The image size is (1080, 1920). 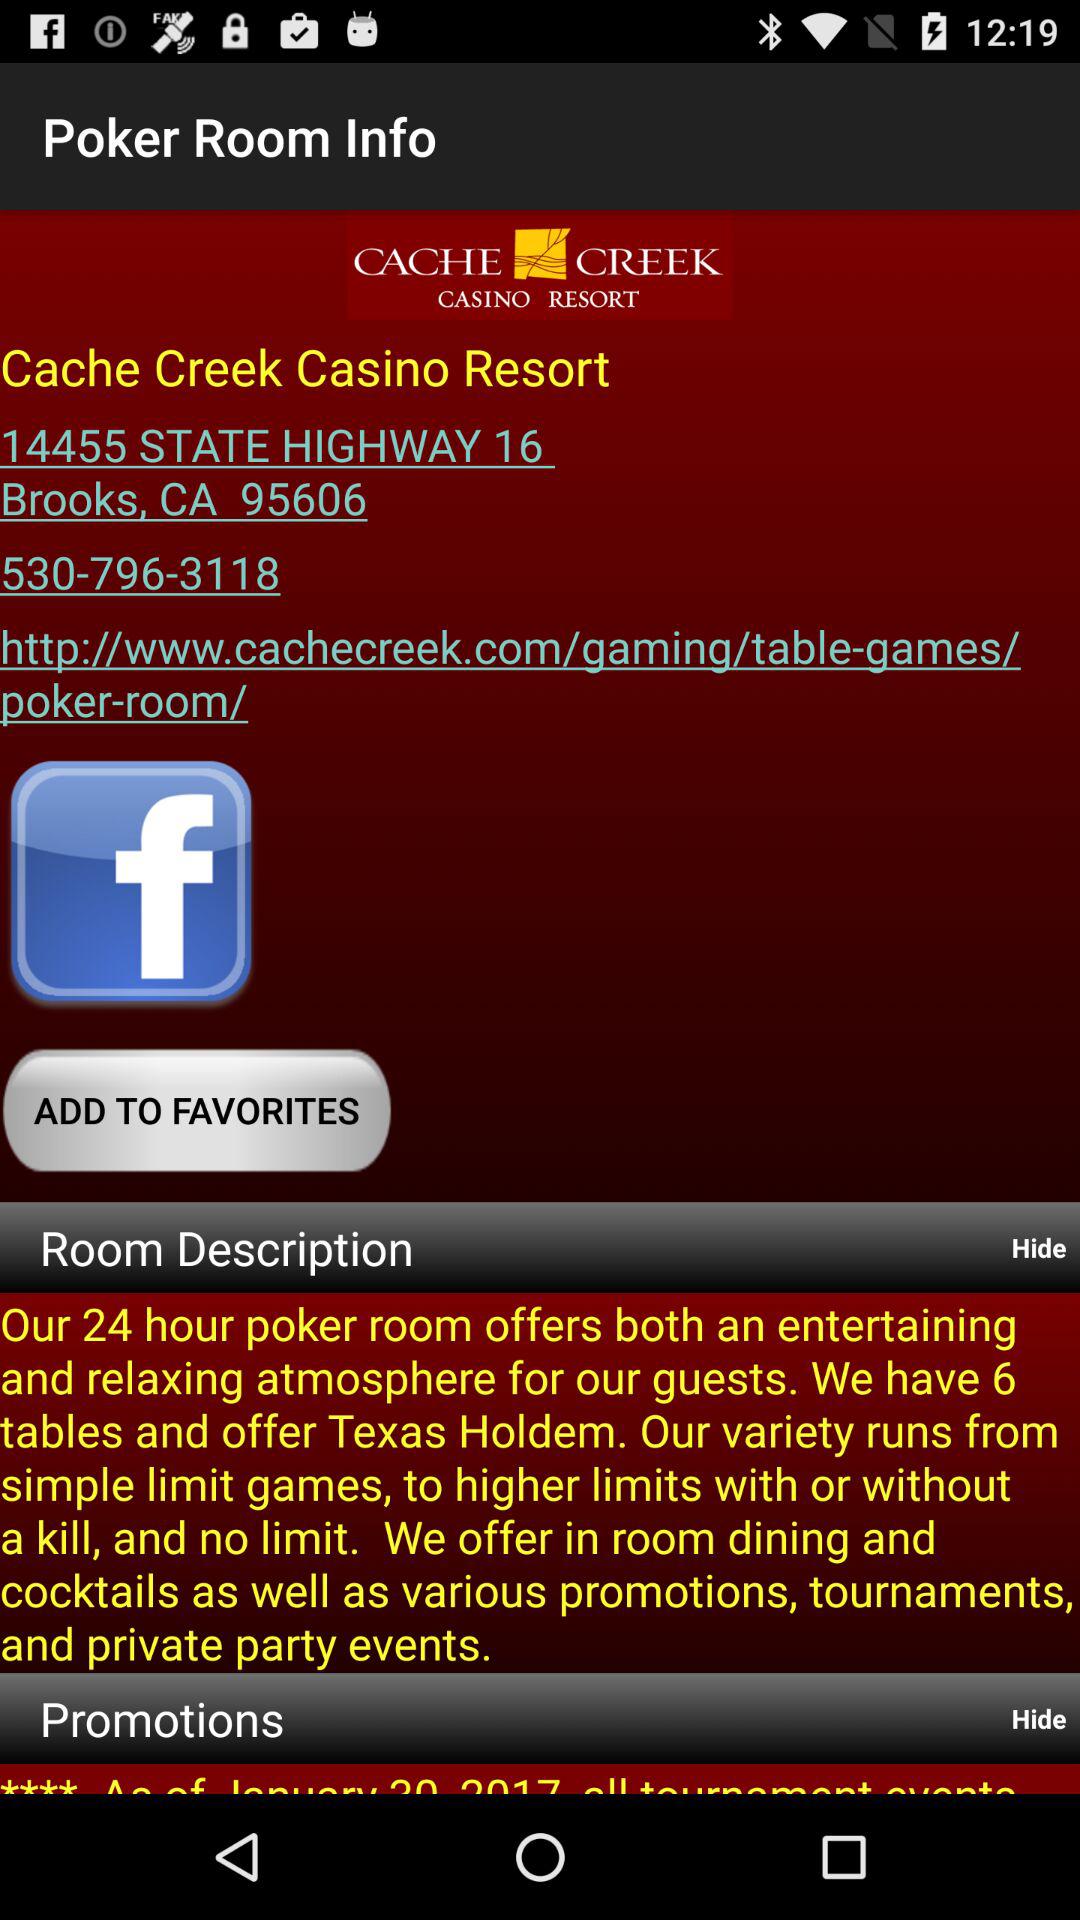 I want to click on choose the item at the center, so click(x=540, y=666).